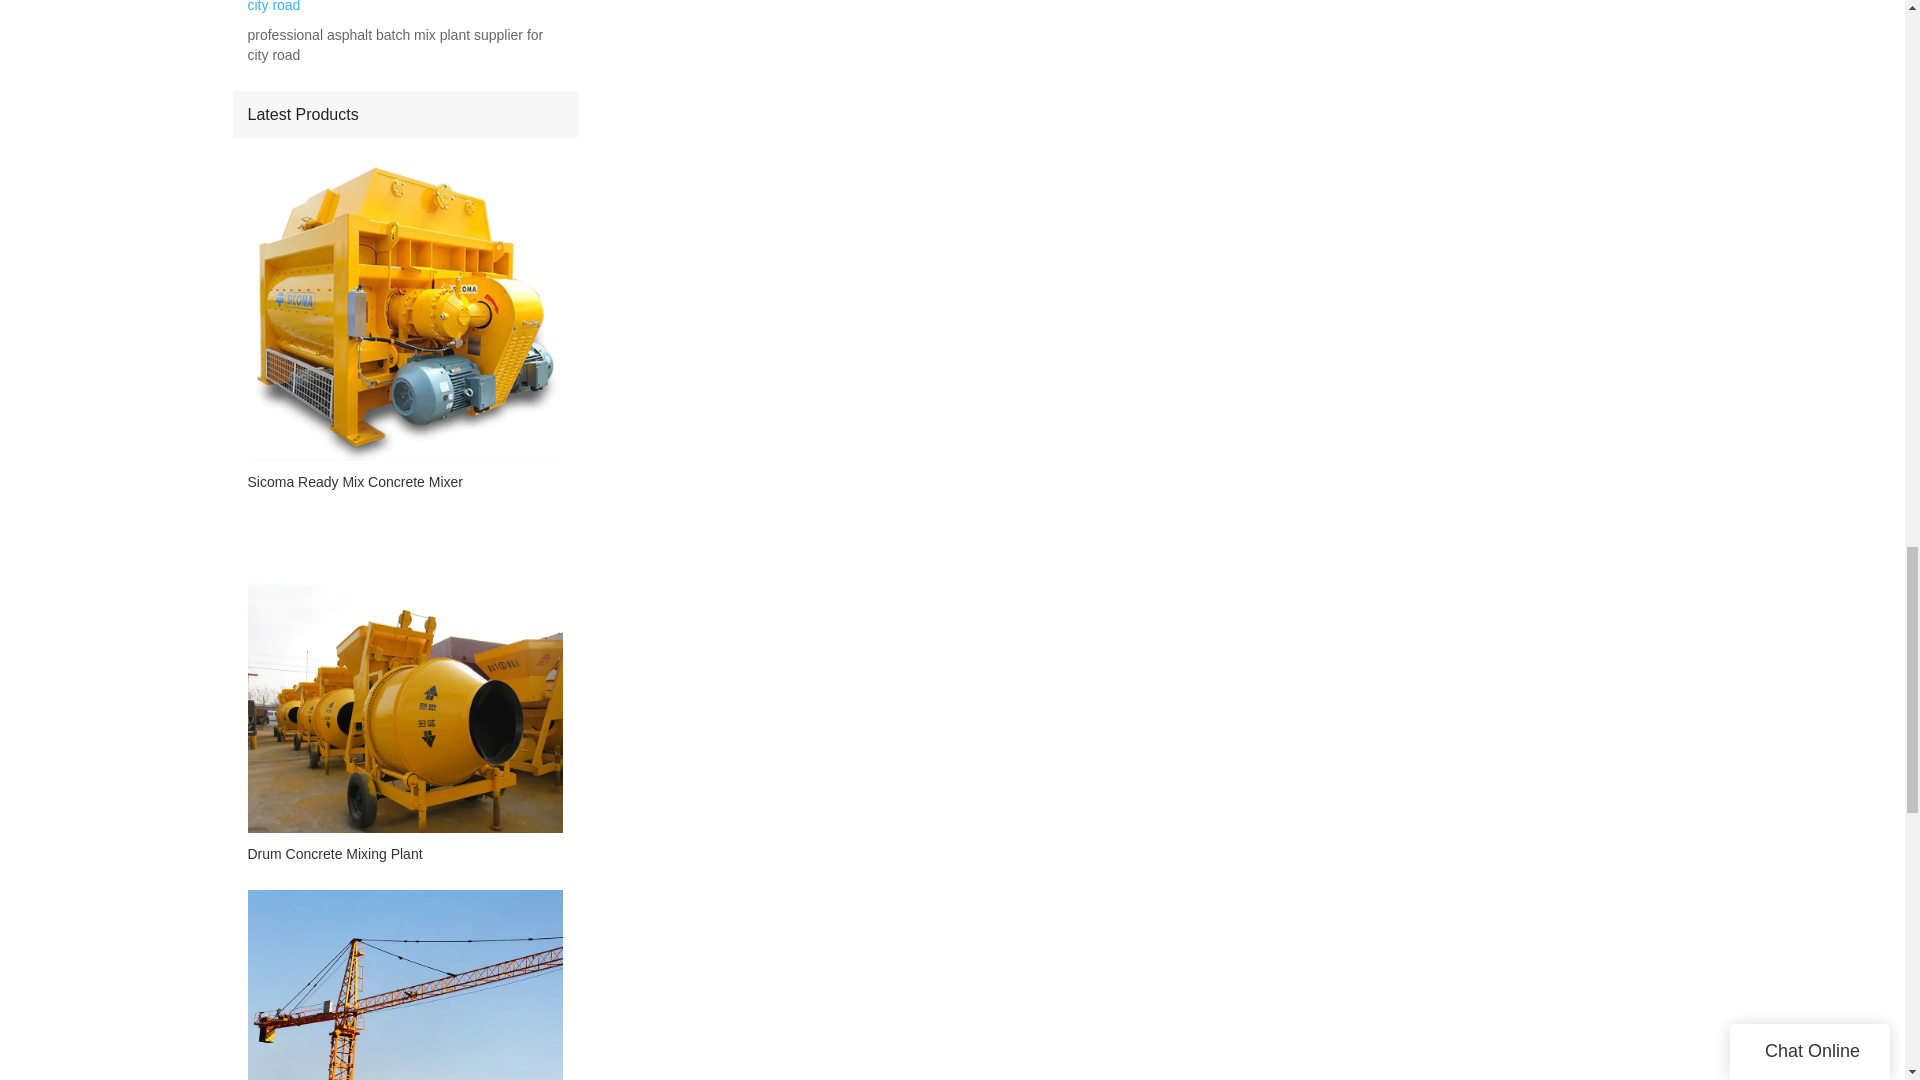  Describe the element at coordinates (404, 481) in the screenshot. I see `Sicoma Ready Mix Concrete Mixer` at that location.